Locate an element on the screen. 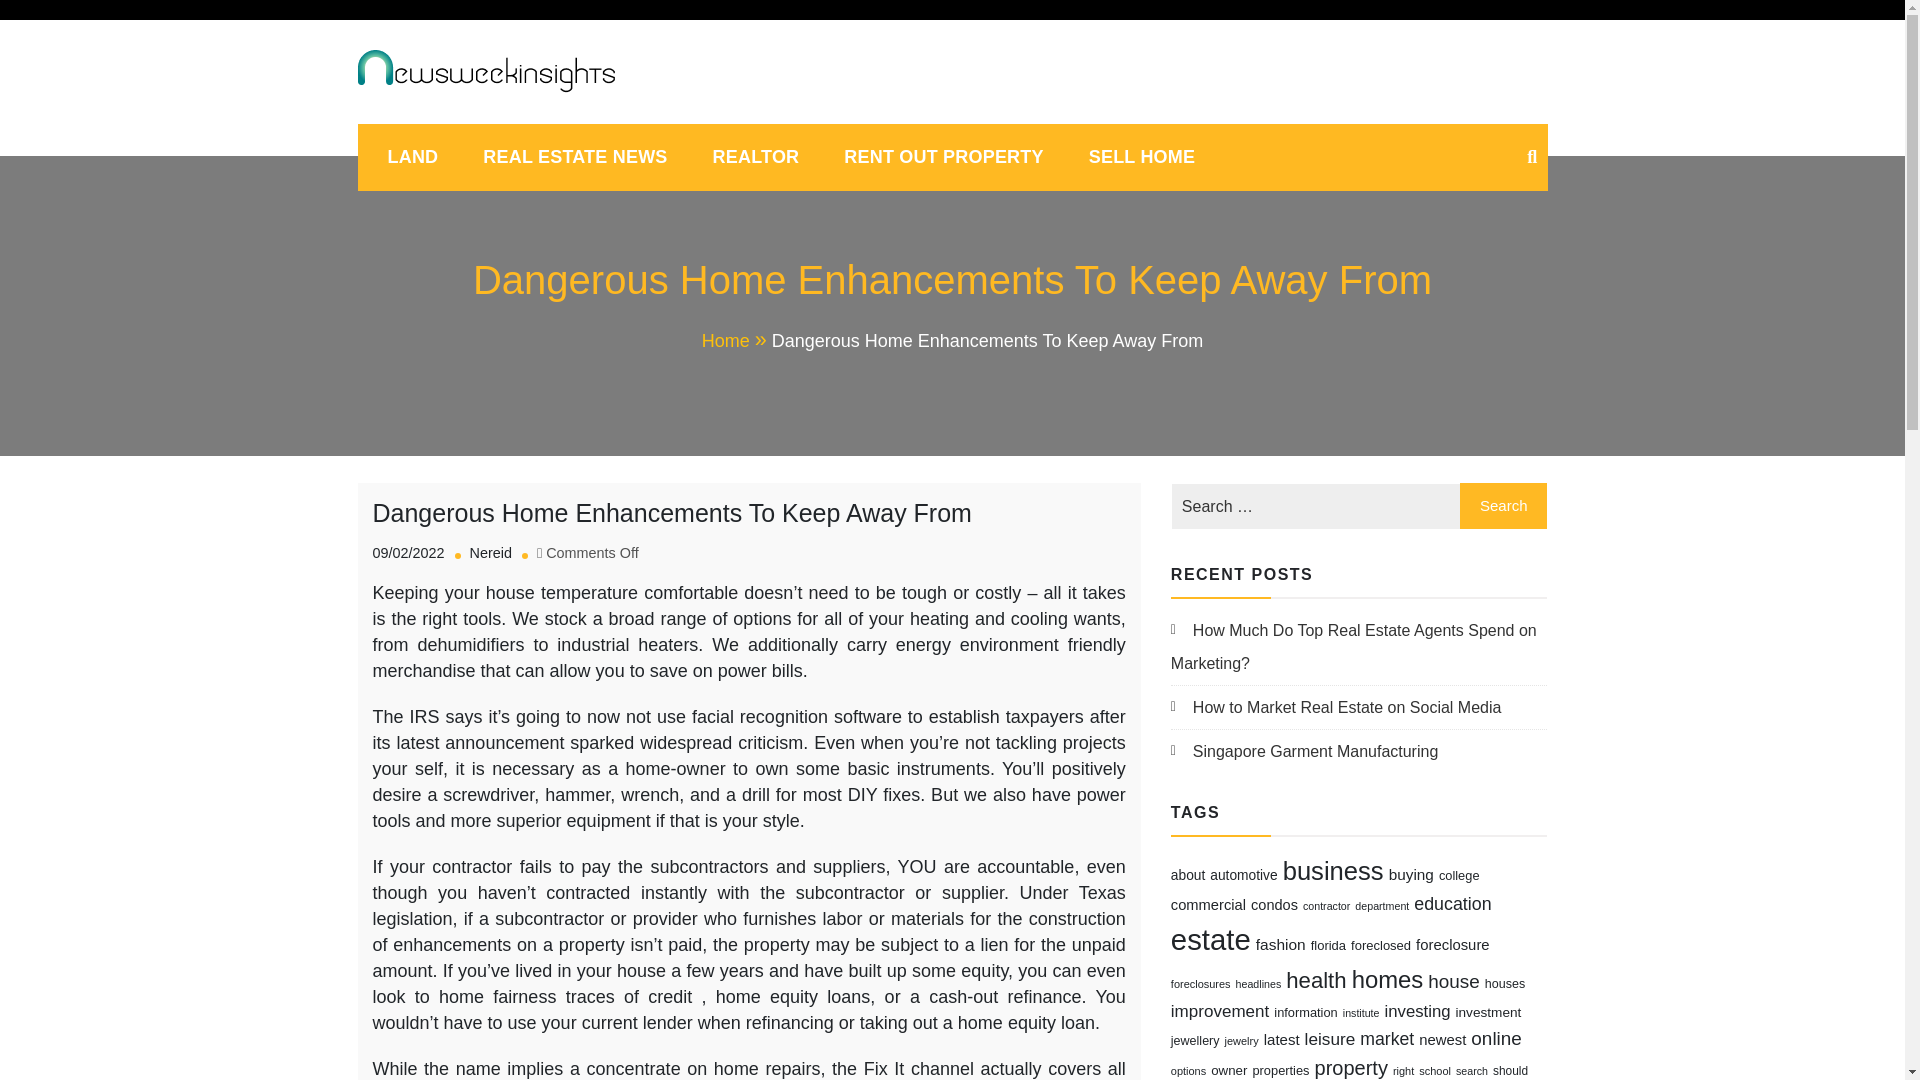 The height and width of the screenshot is (1080, 1920). Nereid is located at coordinates (491, 552).